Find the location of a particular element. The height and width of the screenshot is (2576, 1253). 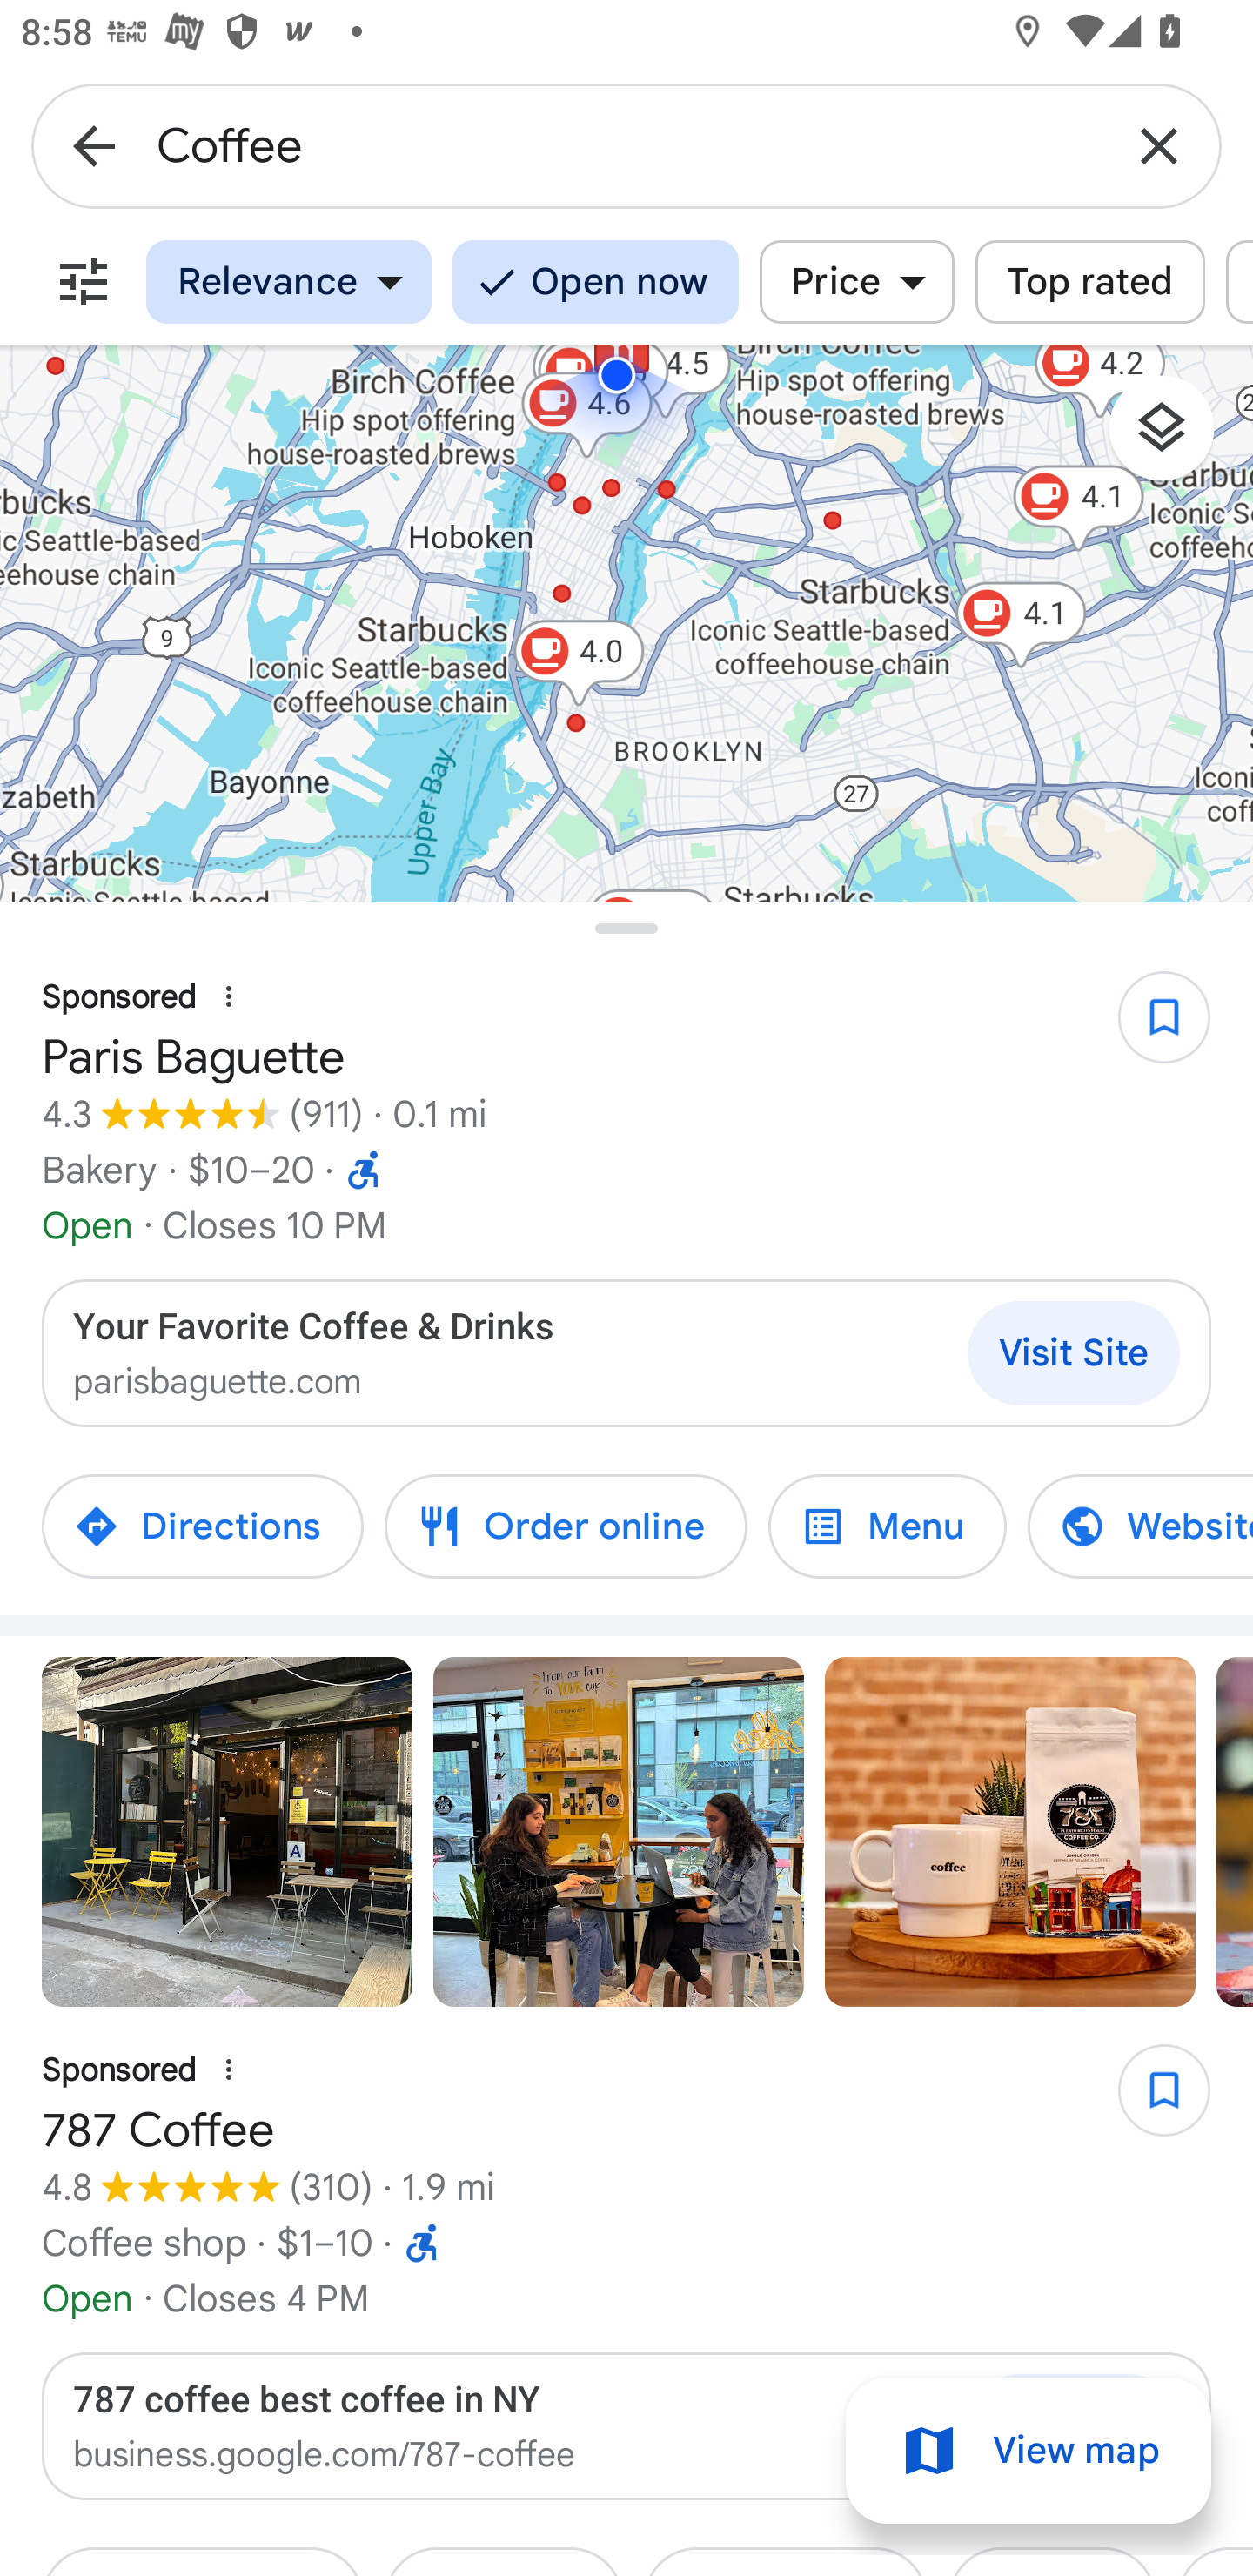

Clear is located at coordinates (1159, 144).